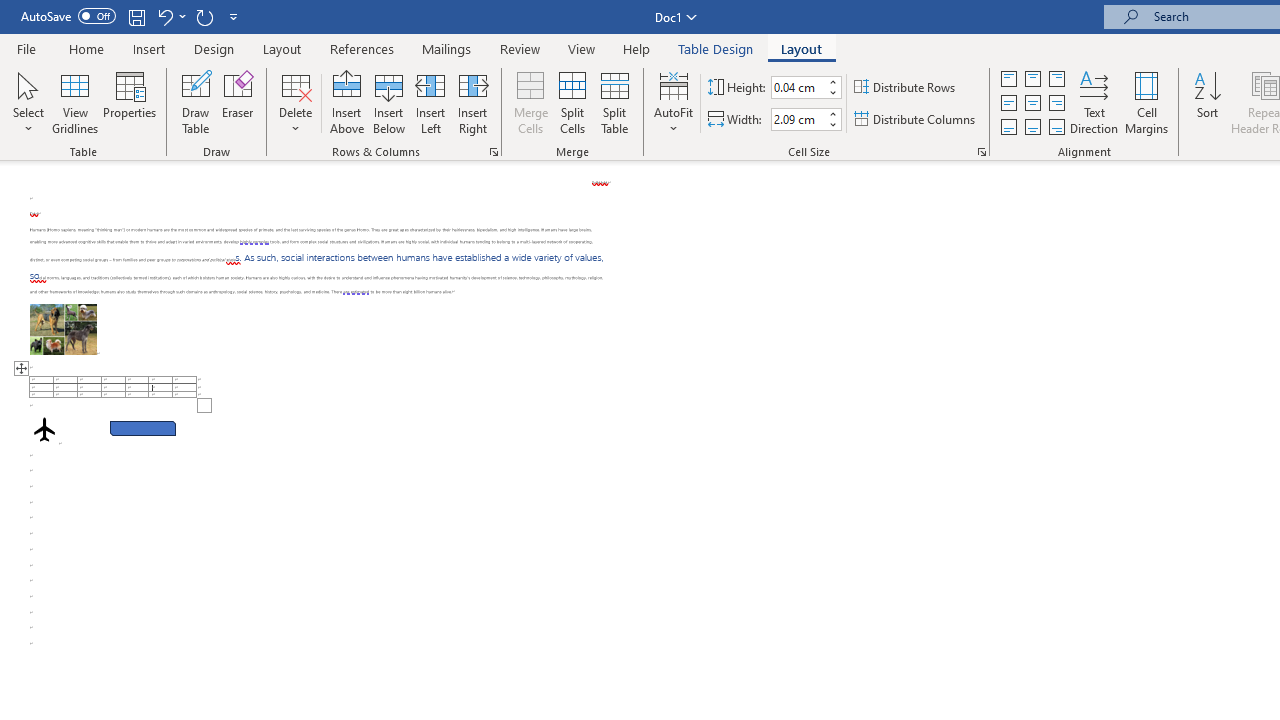  Describe the element at coordinates (982, 152) in the screenshot. I see `Properties...` at that location.